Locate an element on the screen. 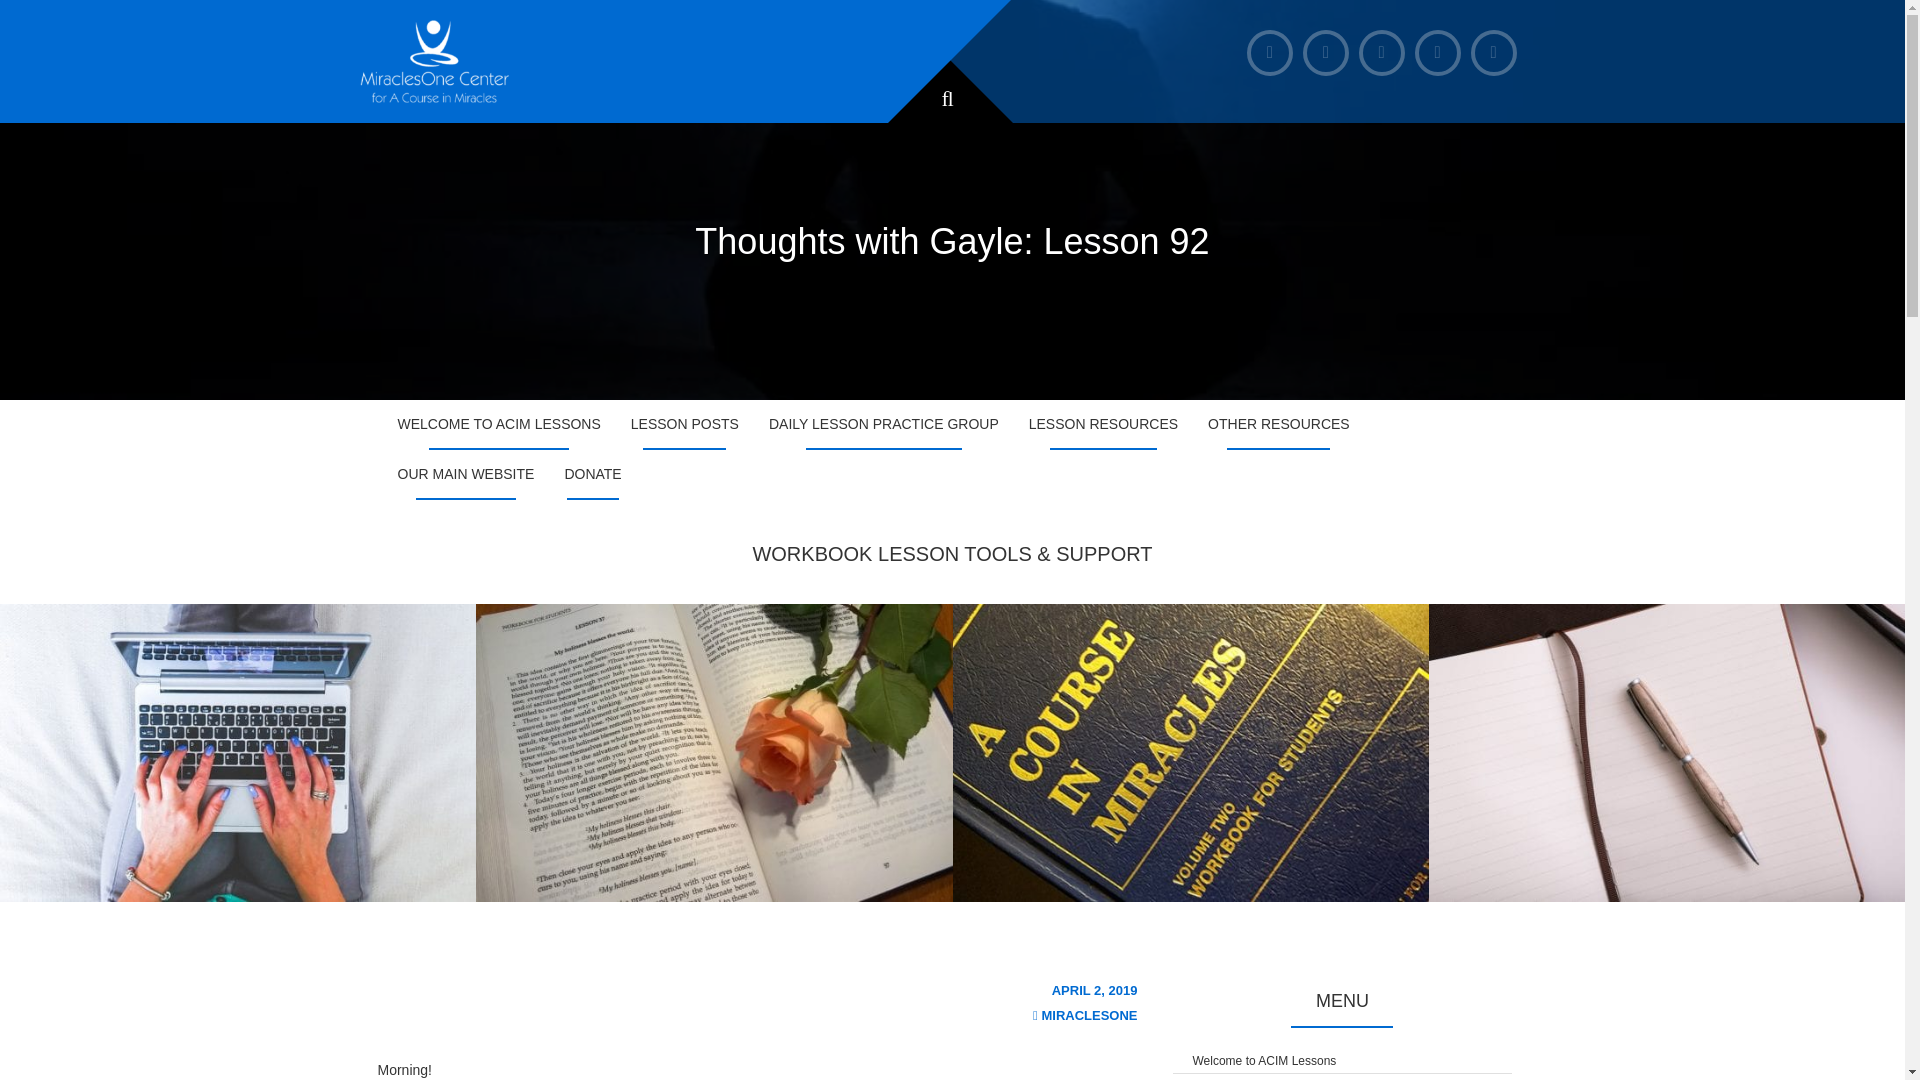 This screenshot has width=1920, height=1080. Resource: Accessing Resources for Daily Lessons is located at coordinates (238, 752).